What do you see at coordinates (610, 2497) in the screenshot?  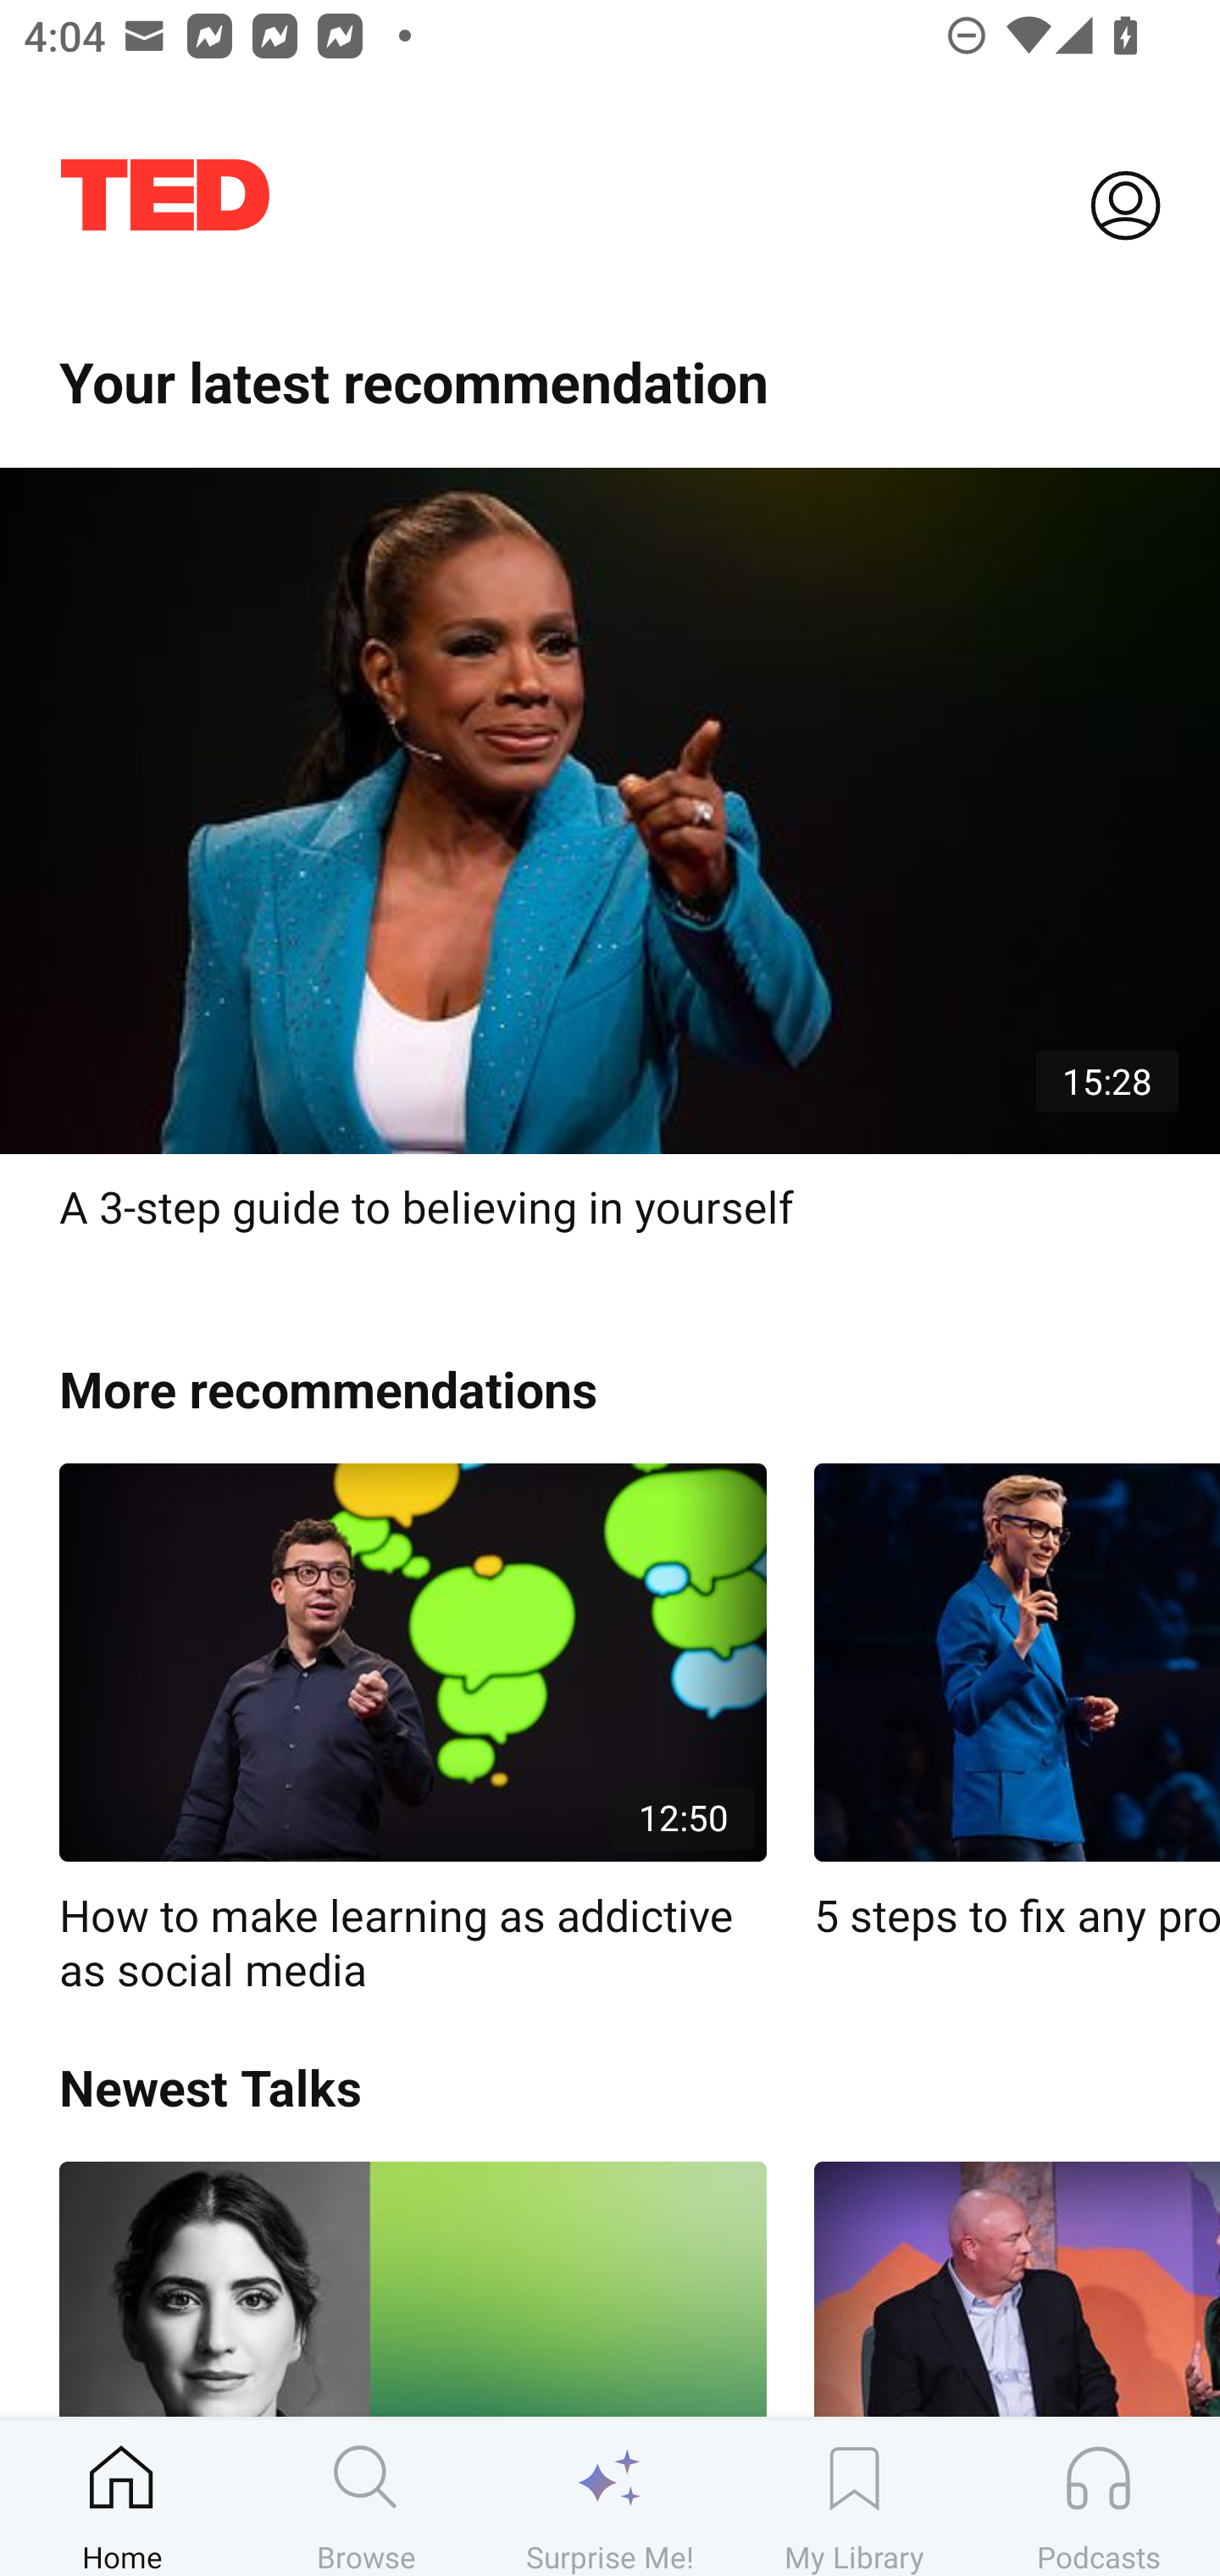 I see `Surprise Me!` at bounding box center [610, 2497].